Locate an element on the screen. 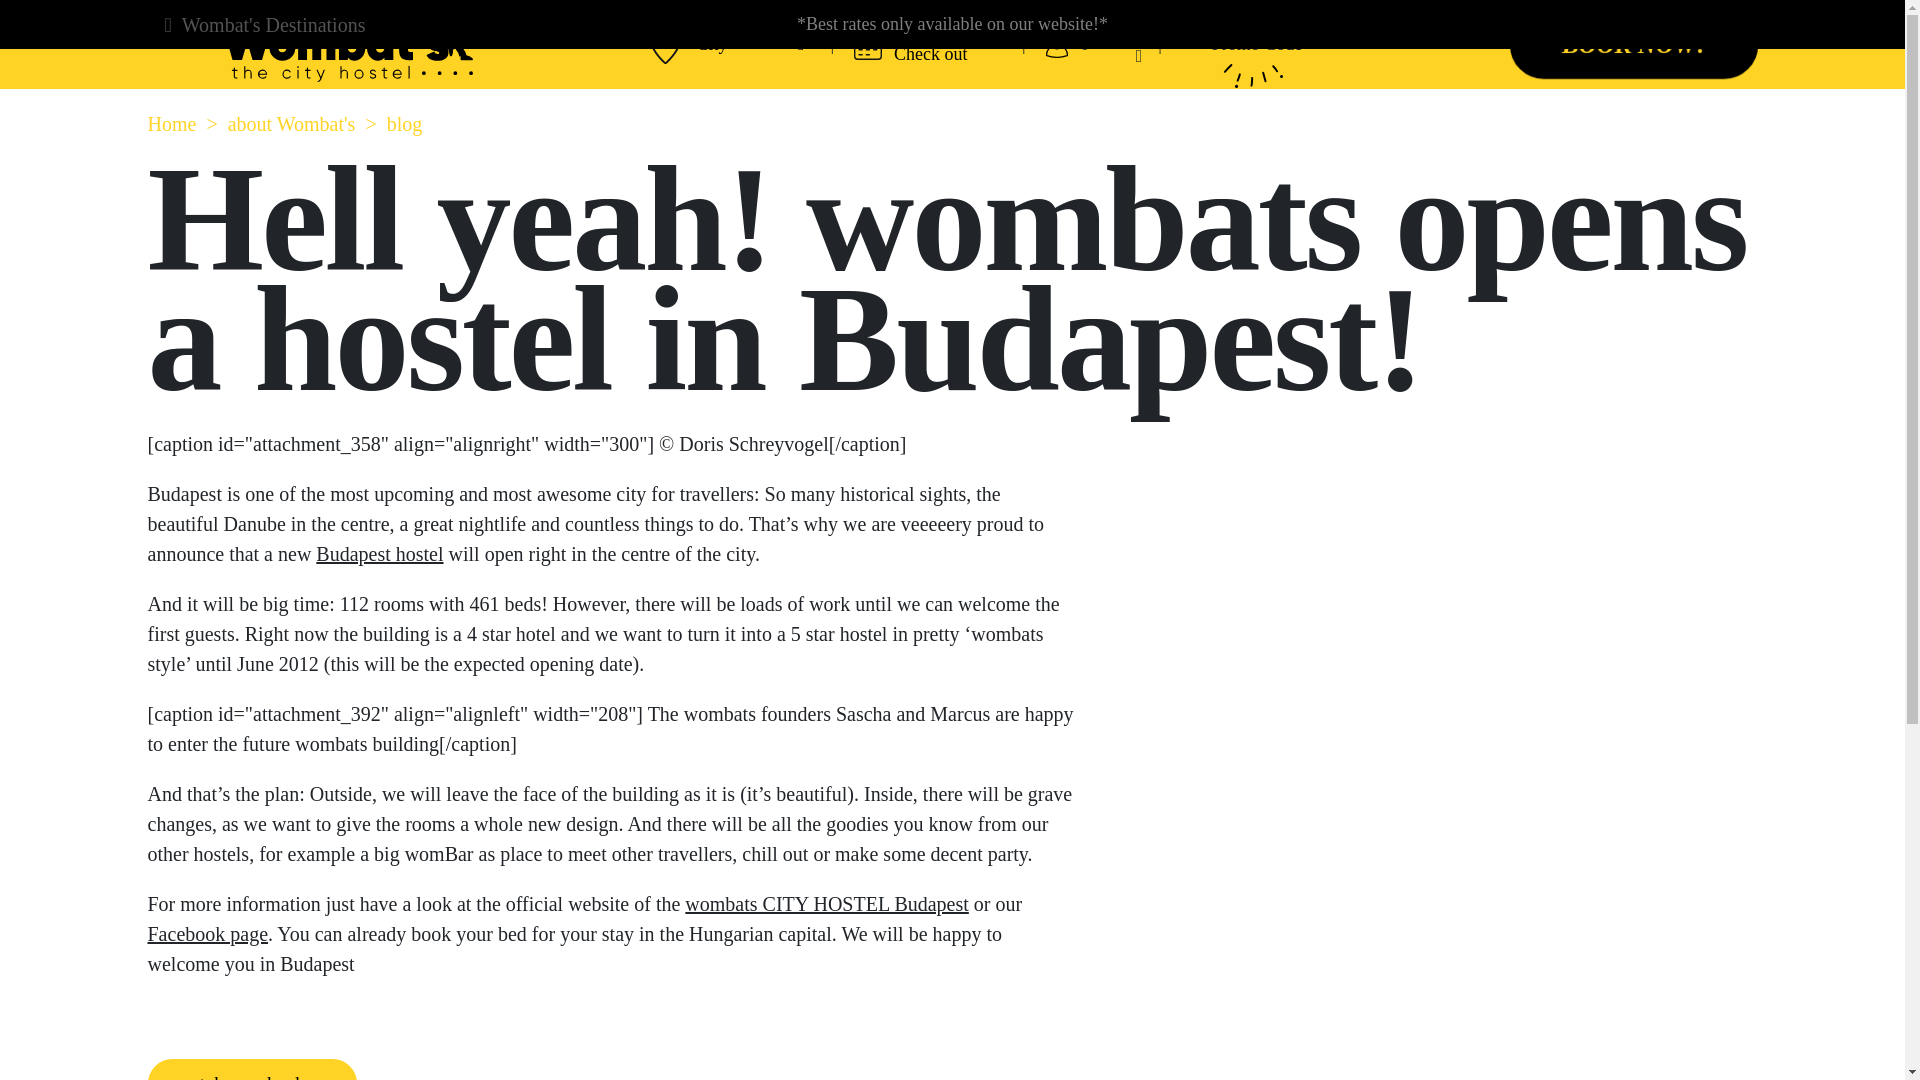 The image size is (1920, 1080). blog is located at coordinates (404, 124).